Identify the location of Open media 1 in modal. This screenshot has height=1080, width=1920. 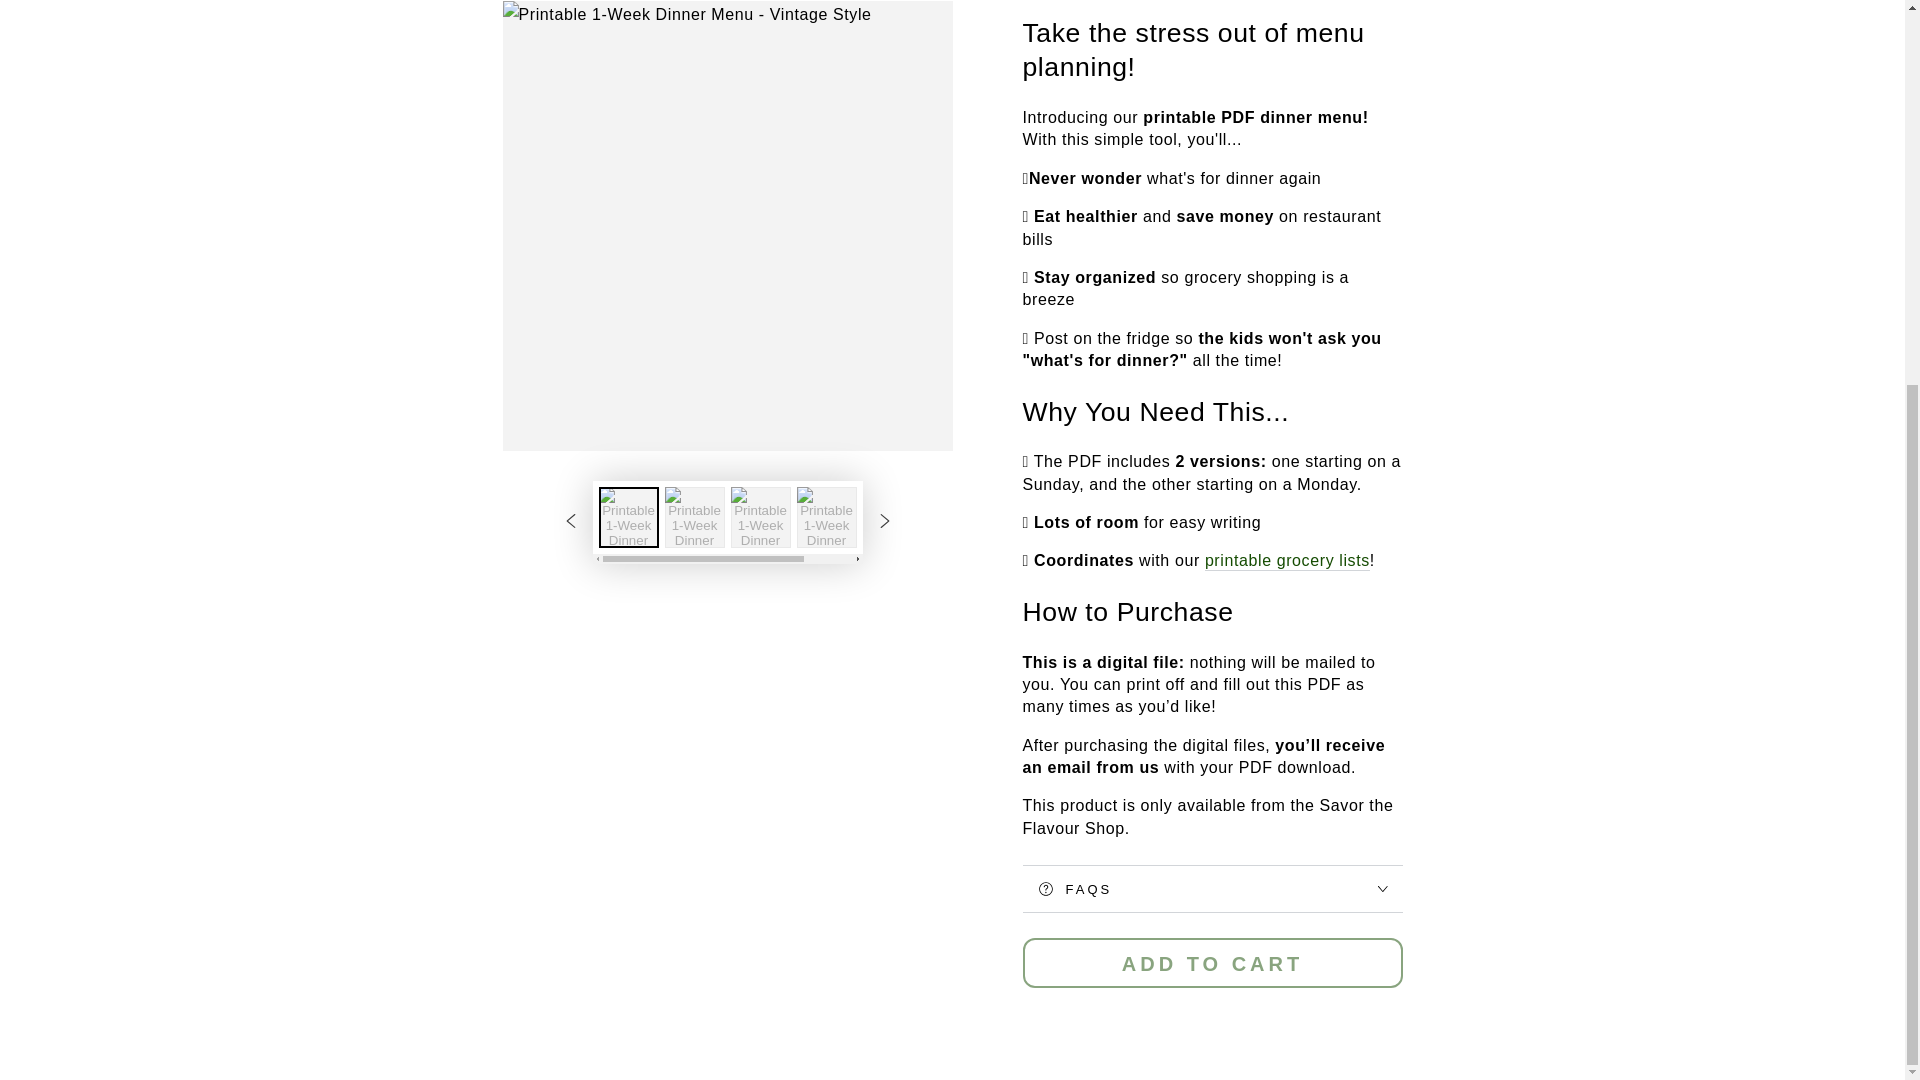
(726, 48).